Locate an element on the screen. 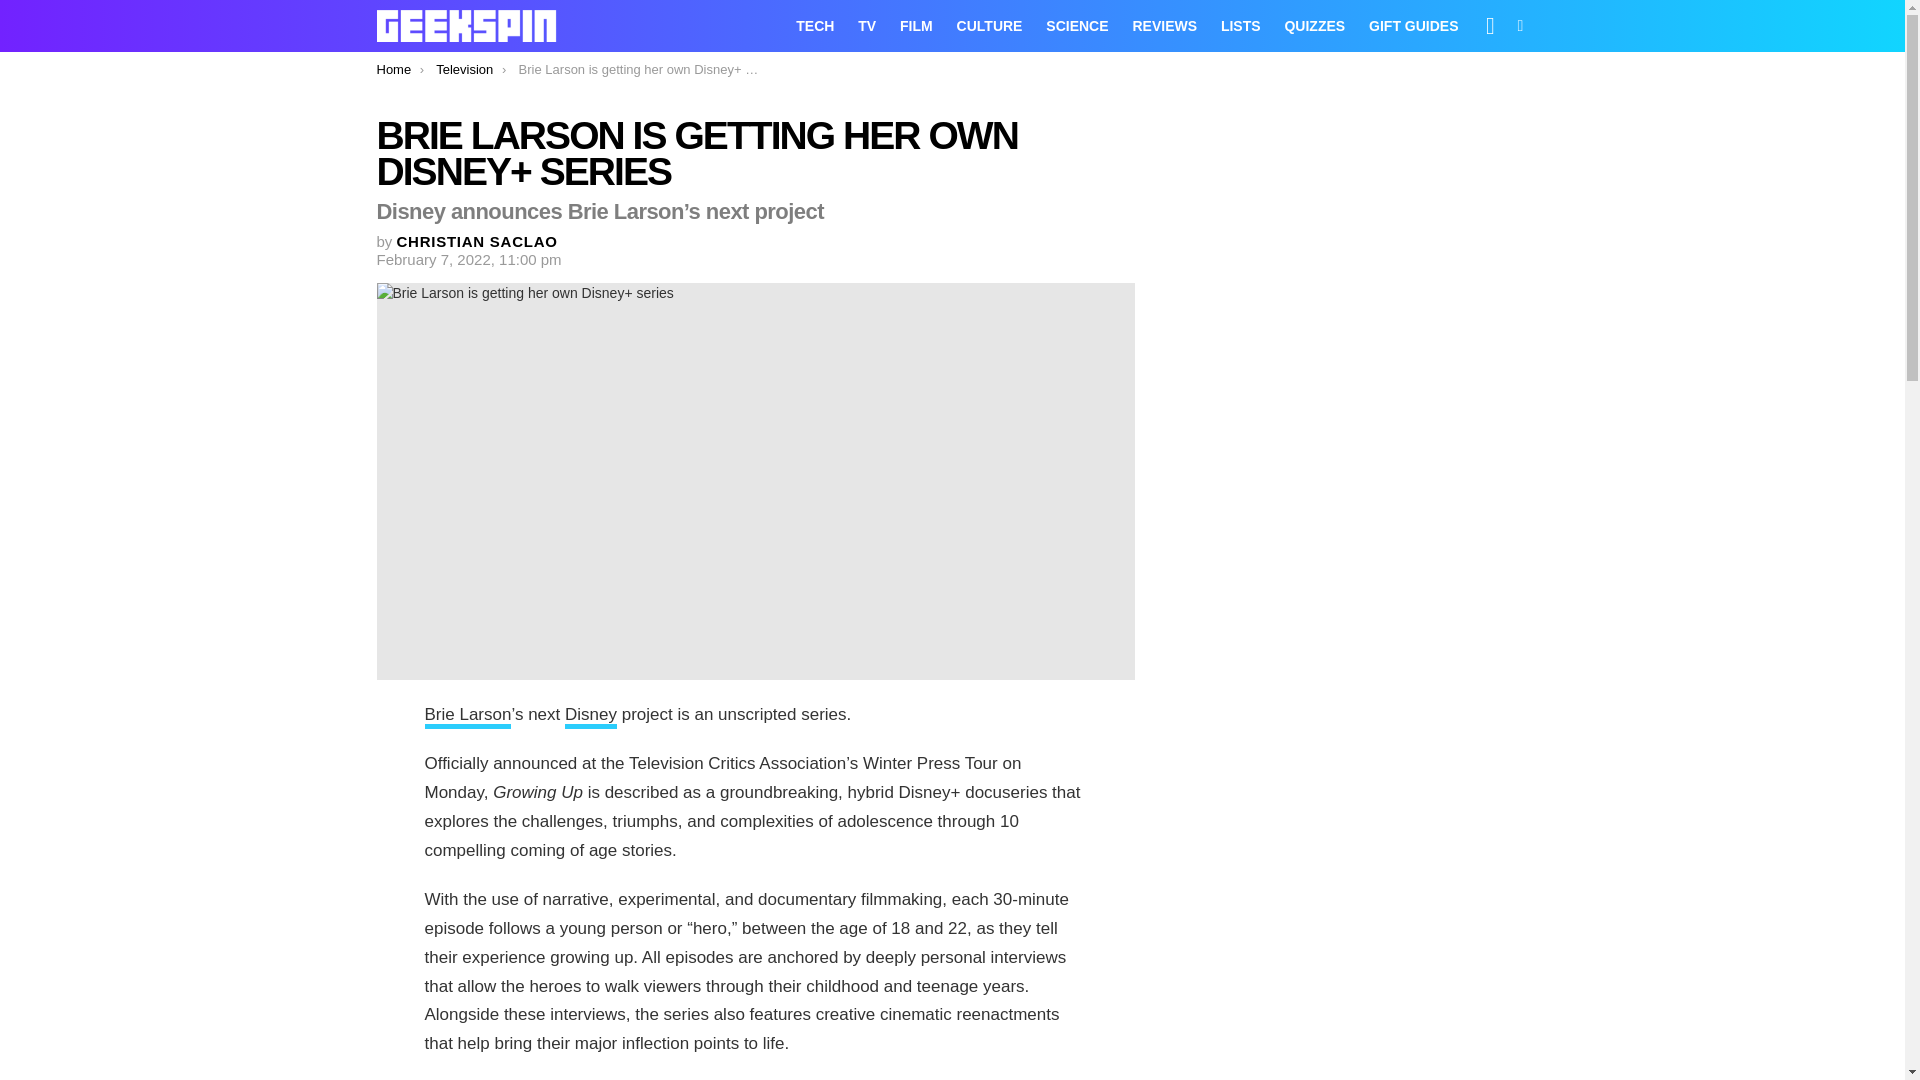  LISTS is located at coordinates (1241, 26).